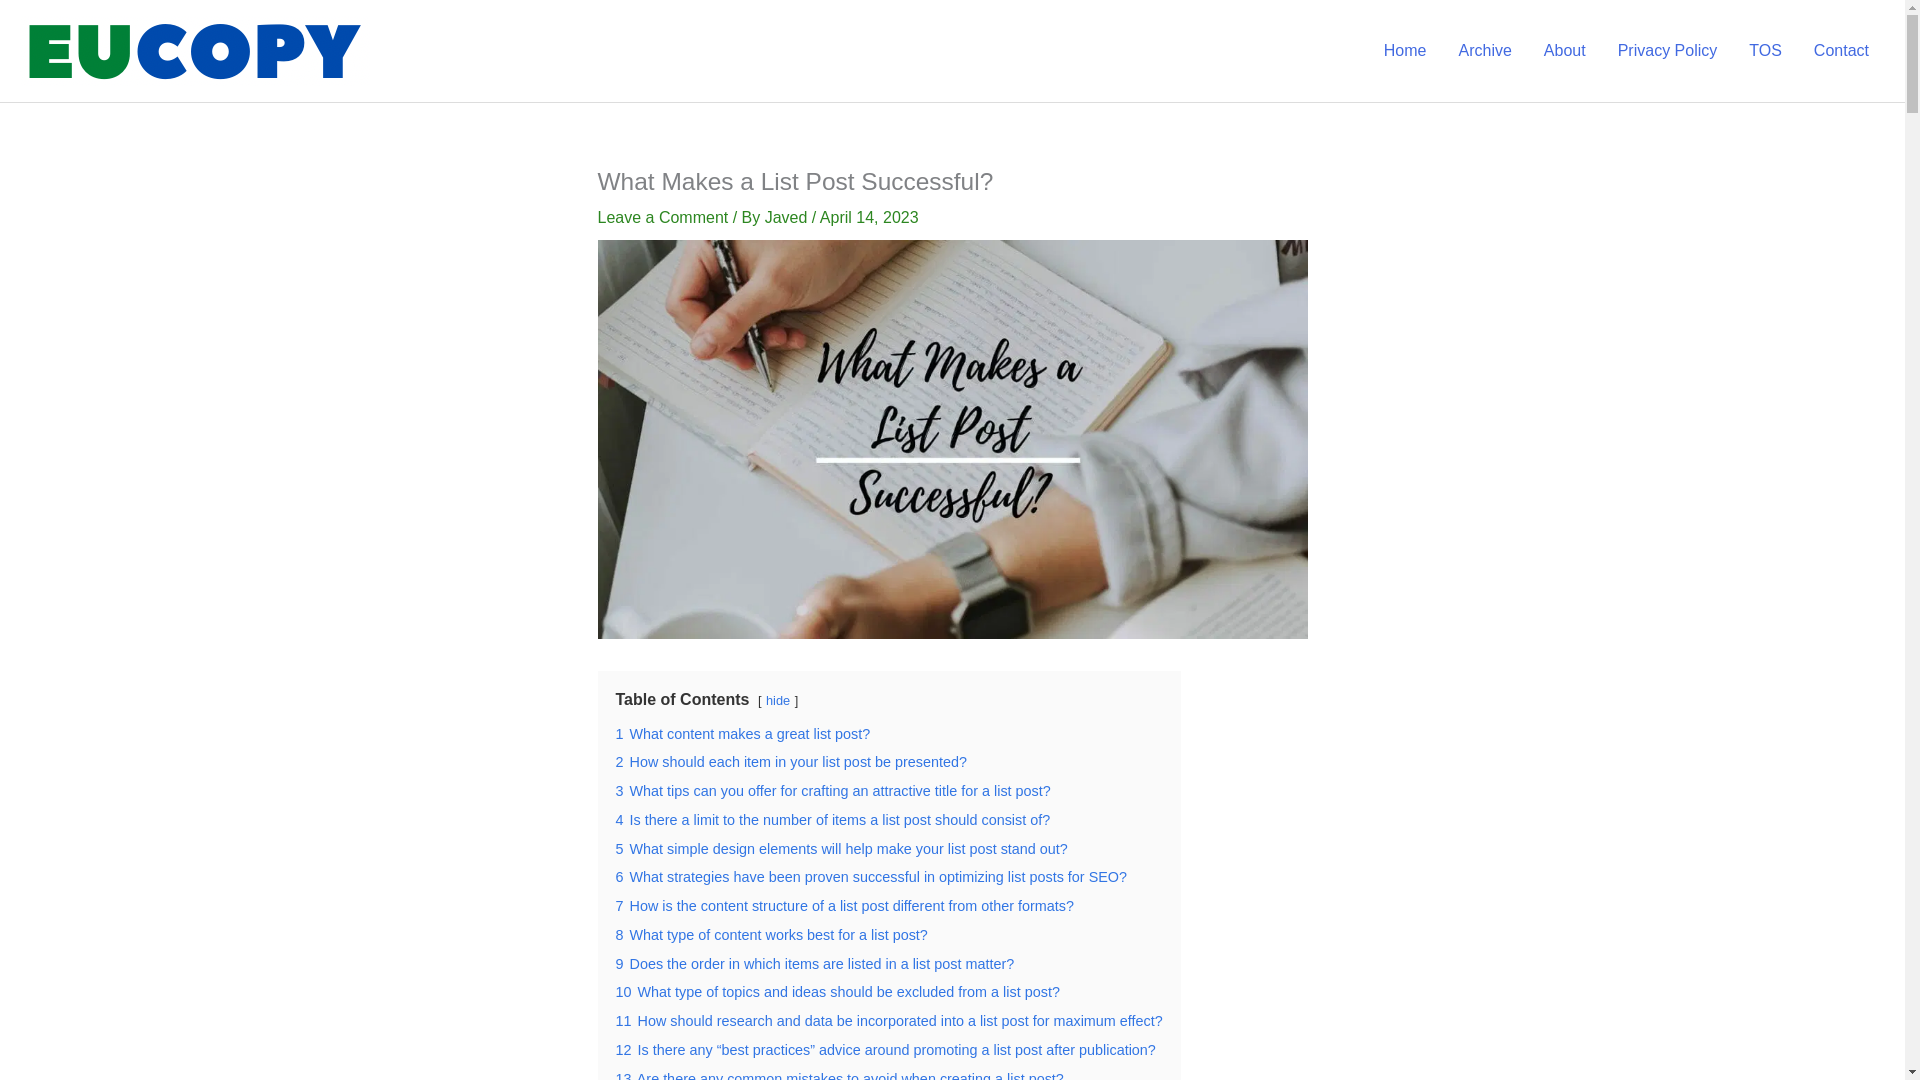  Describe the element at coordinates (1564, 51) in the screenshot. I see `About` at that location.